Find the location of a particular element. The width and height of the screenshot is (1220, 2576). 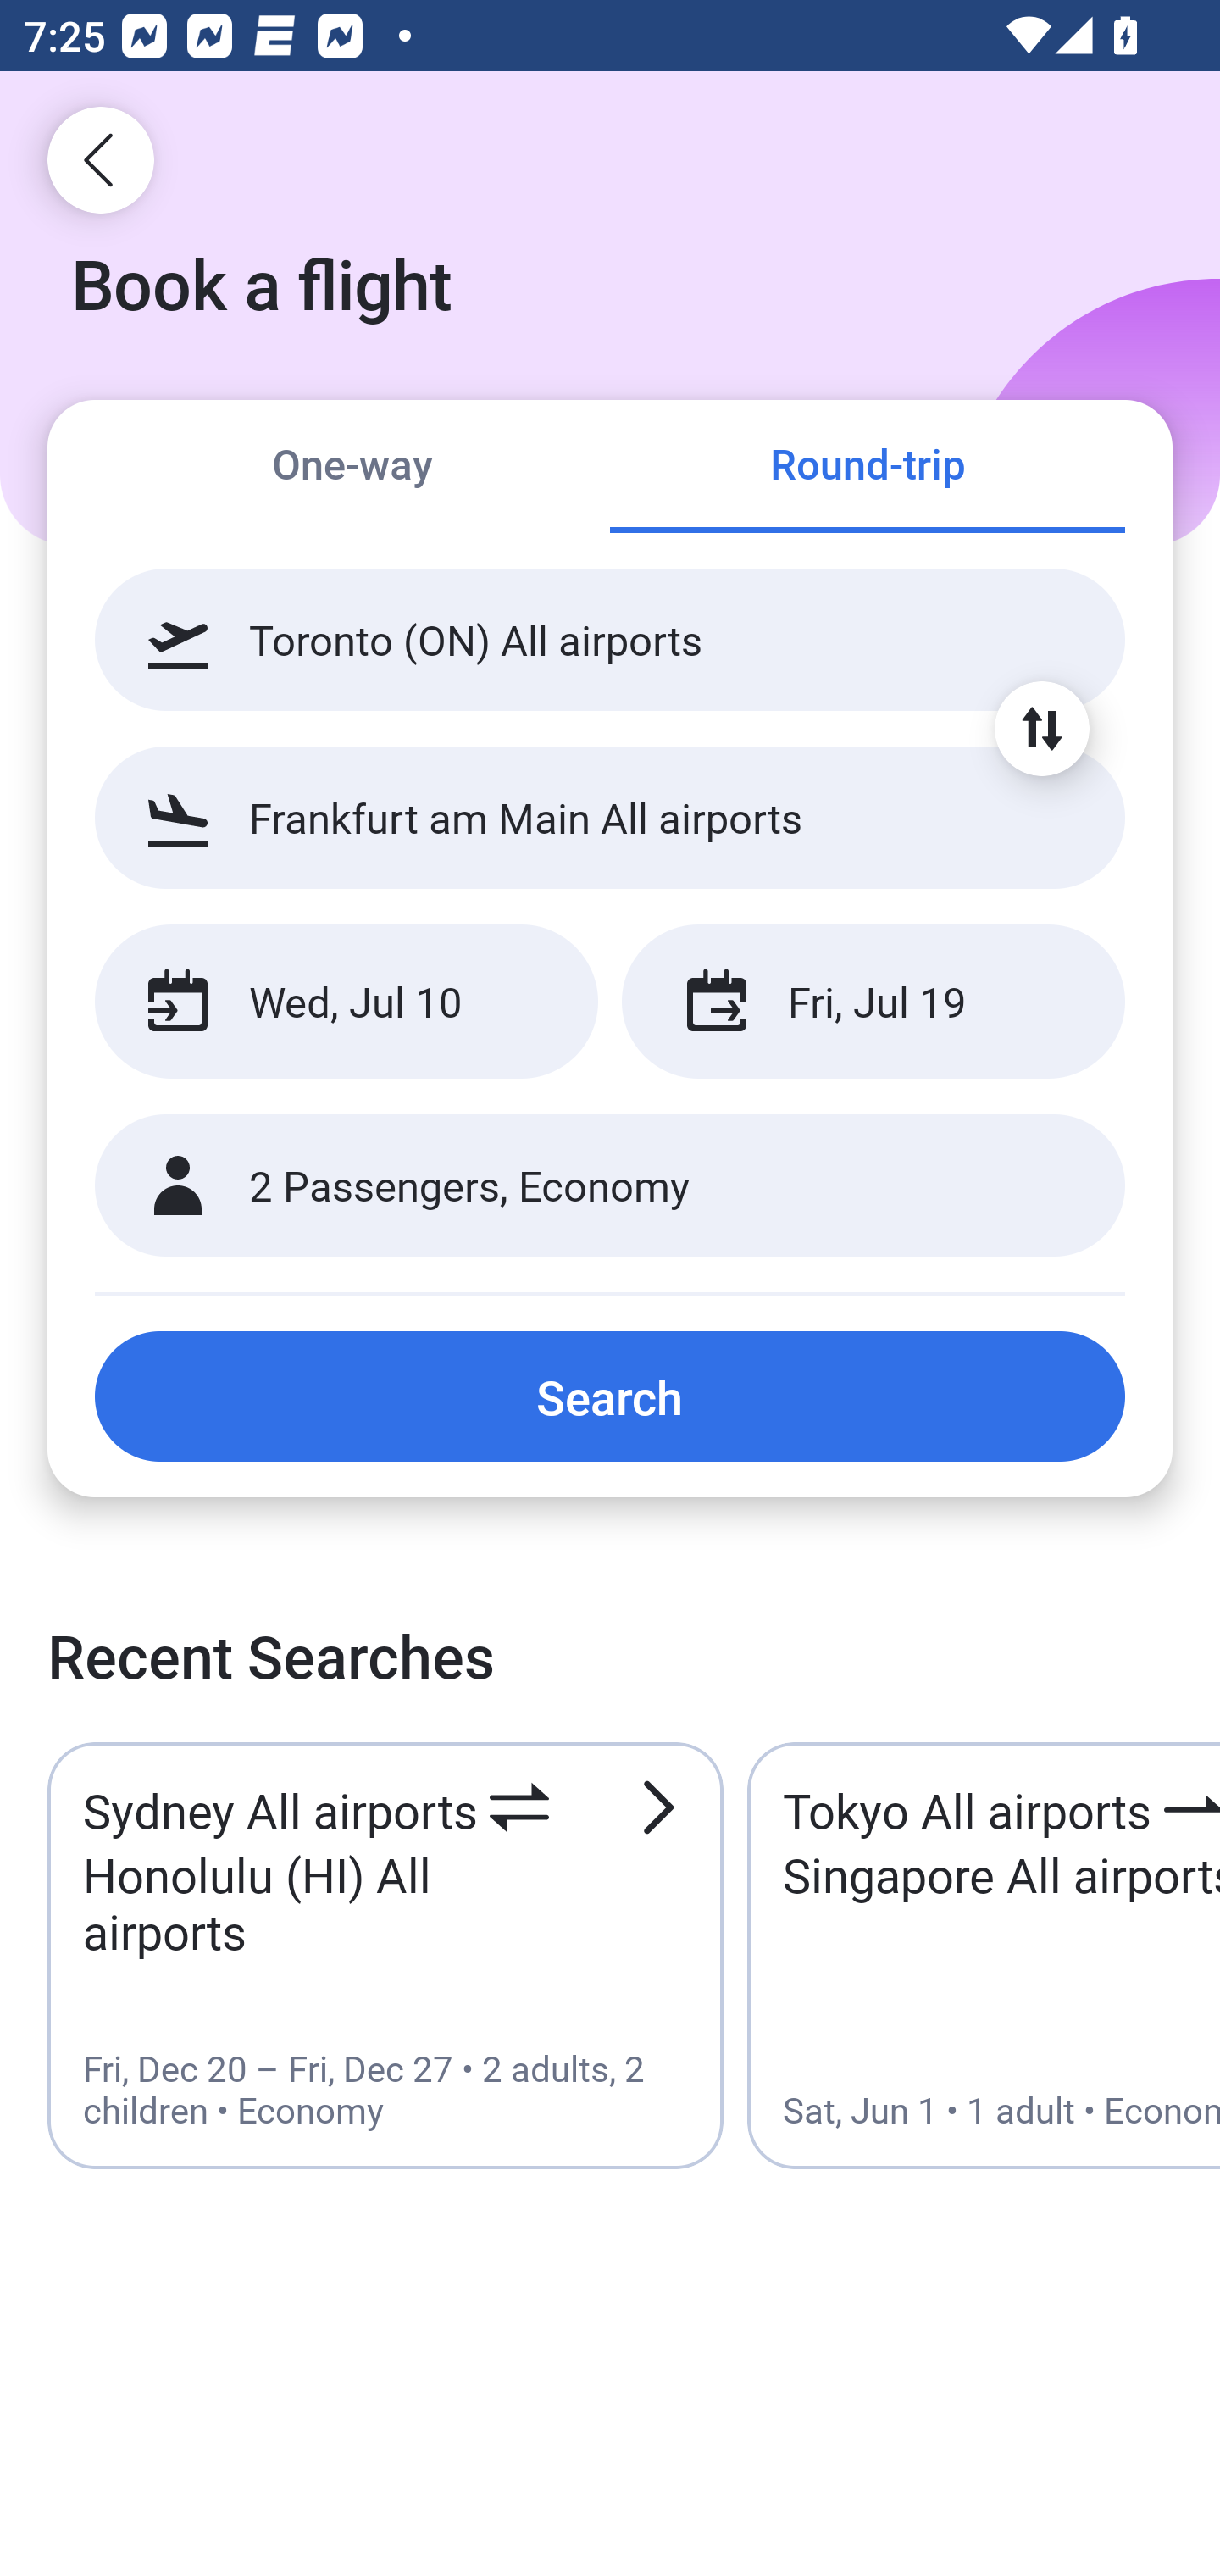

2 Passengers, Economy is located at coordinates (610, 1186).